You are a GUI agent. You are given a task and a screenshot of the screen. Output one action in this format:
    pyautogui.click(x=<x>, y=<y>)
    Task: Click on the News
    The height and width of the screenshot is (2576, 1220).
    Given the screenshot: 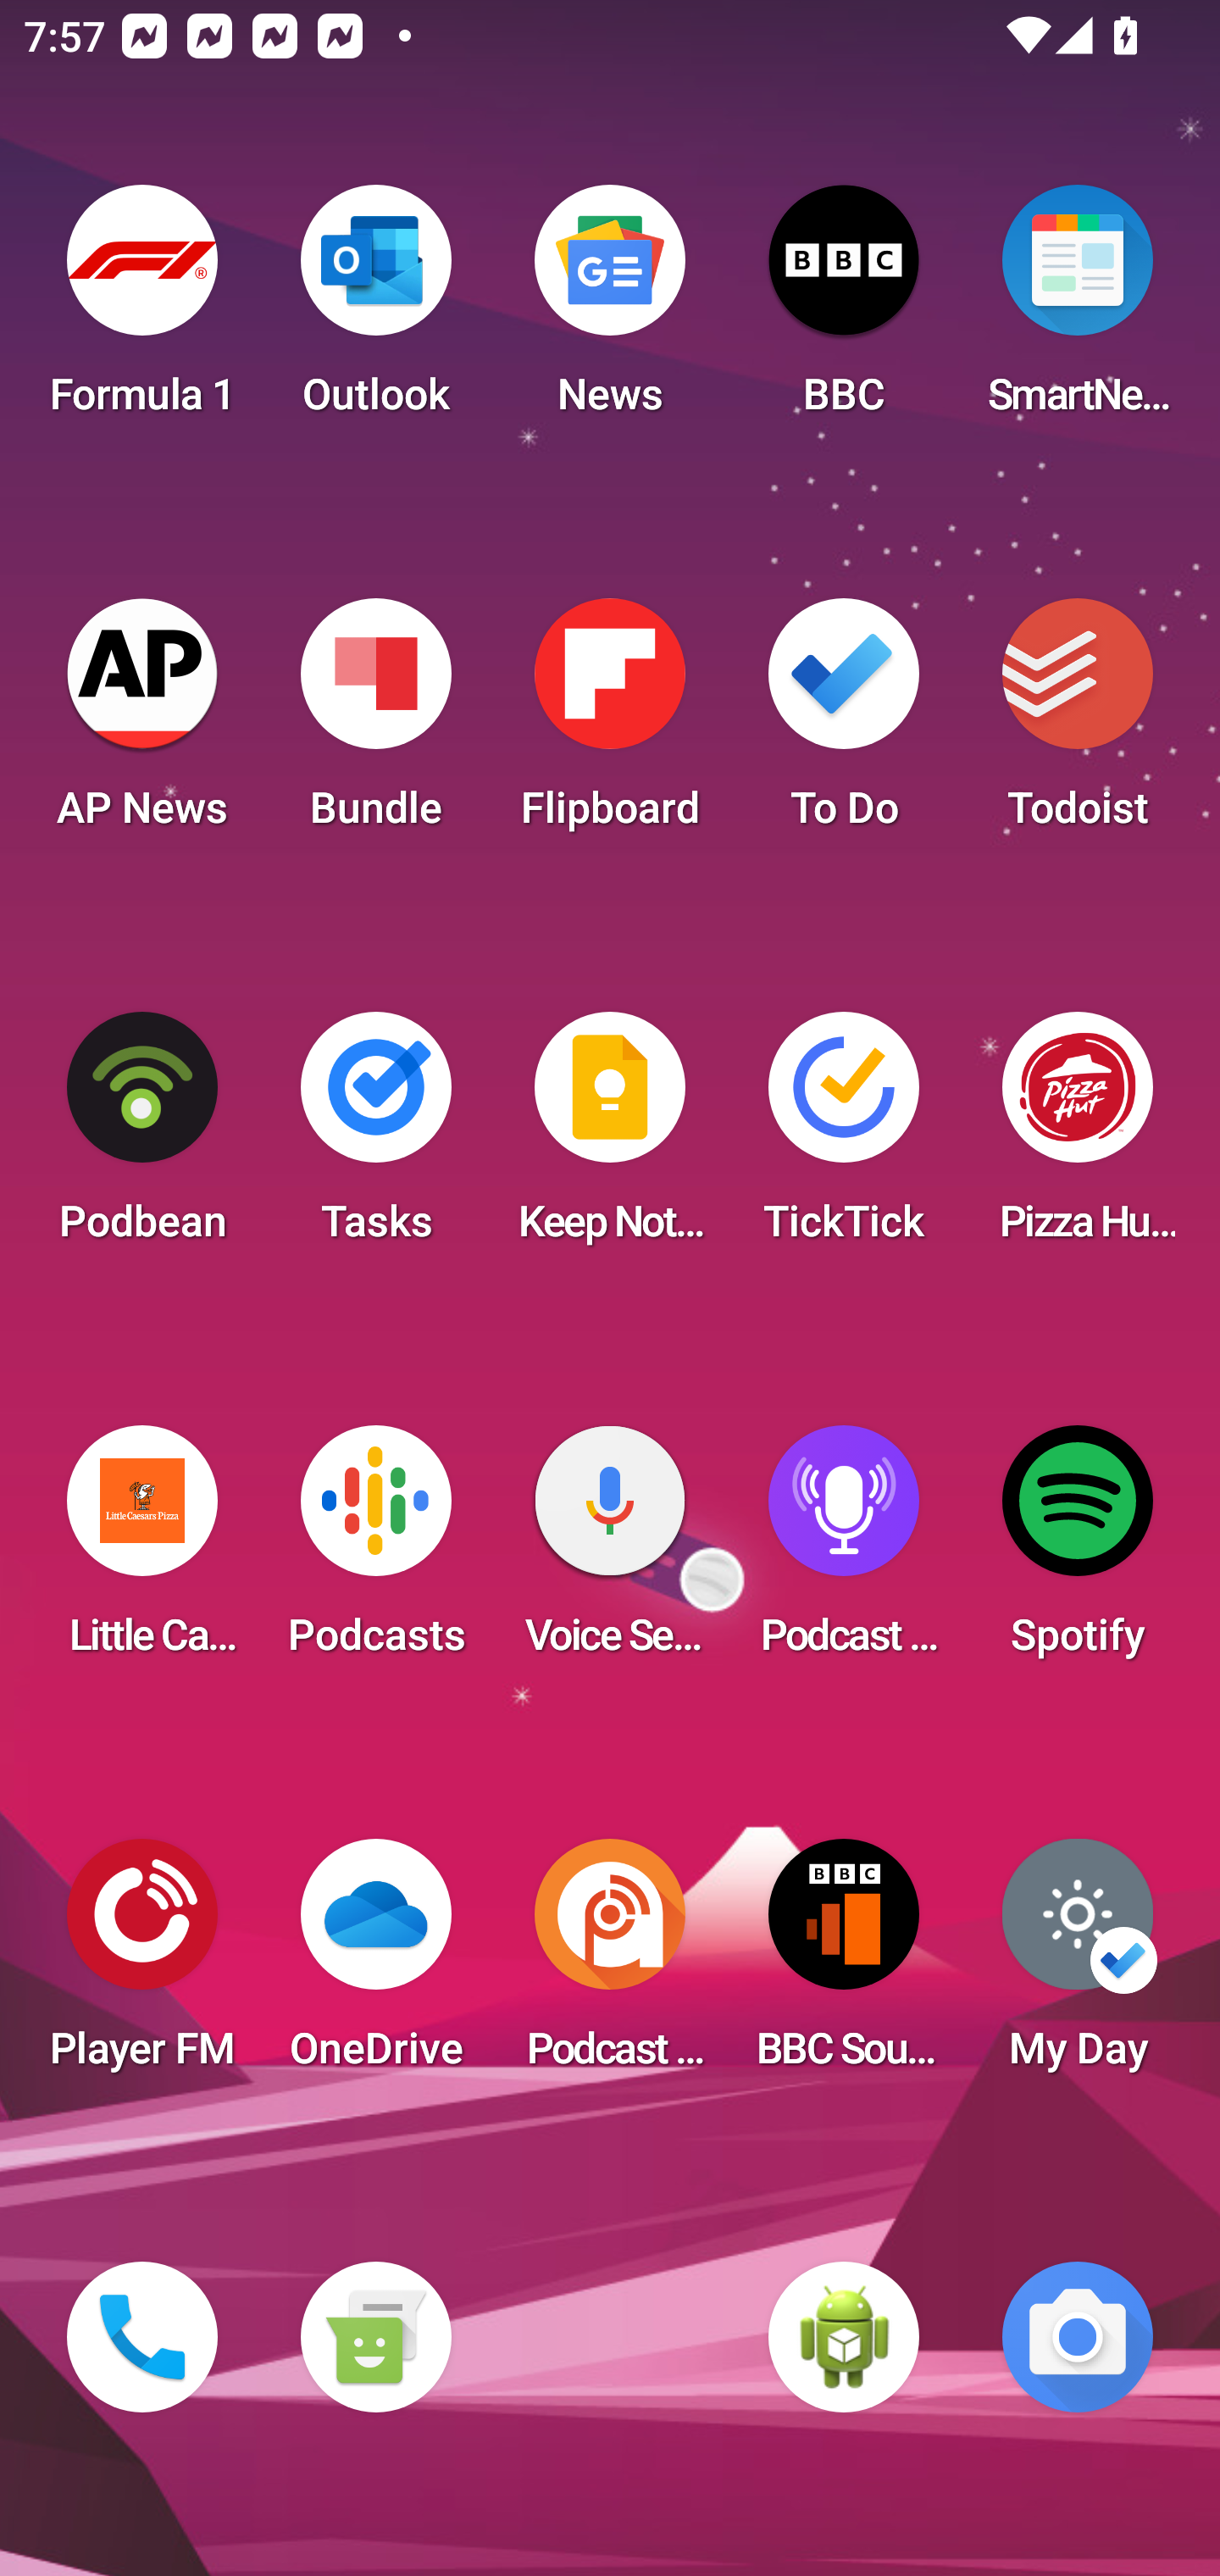 What is the action you would take?
    pyautogui.click(x=610, y=310)
    